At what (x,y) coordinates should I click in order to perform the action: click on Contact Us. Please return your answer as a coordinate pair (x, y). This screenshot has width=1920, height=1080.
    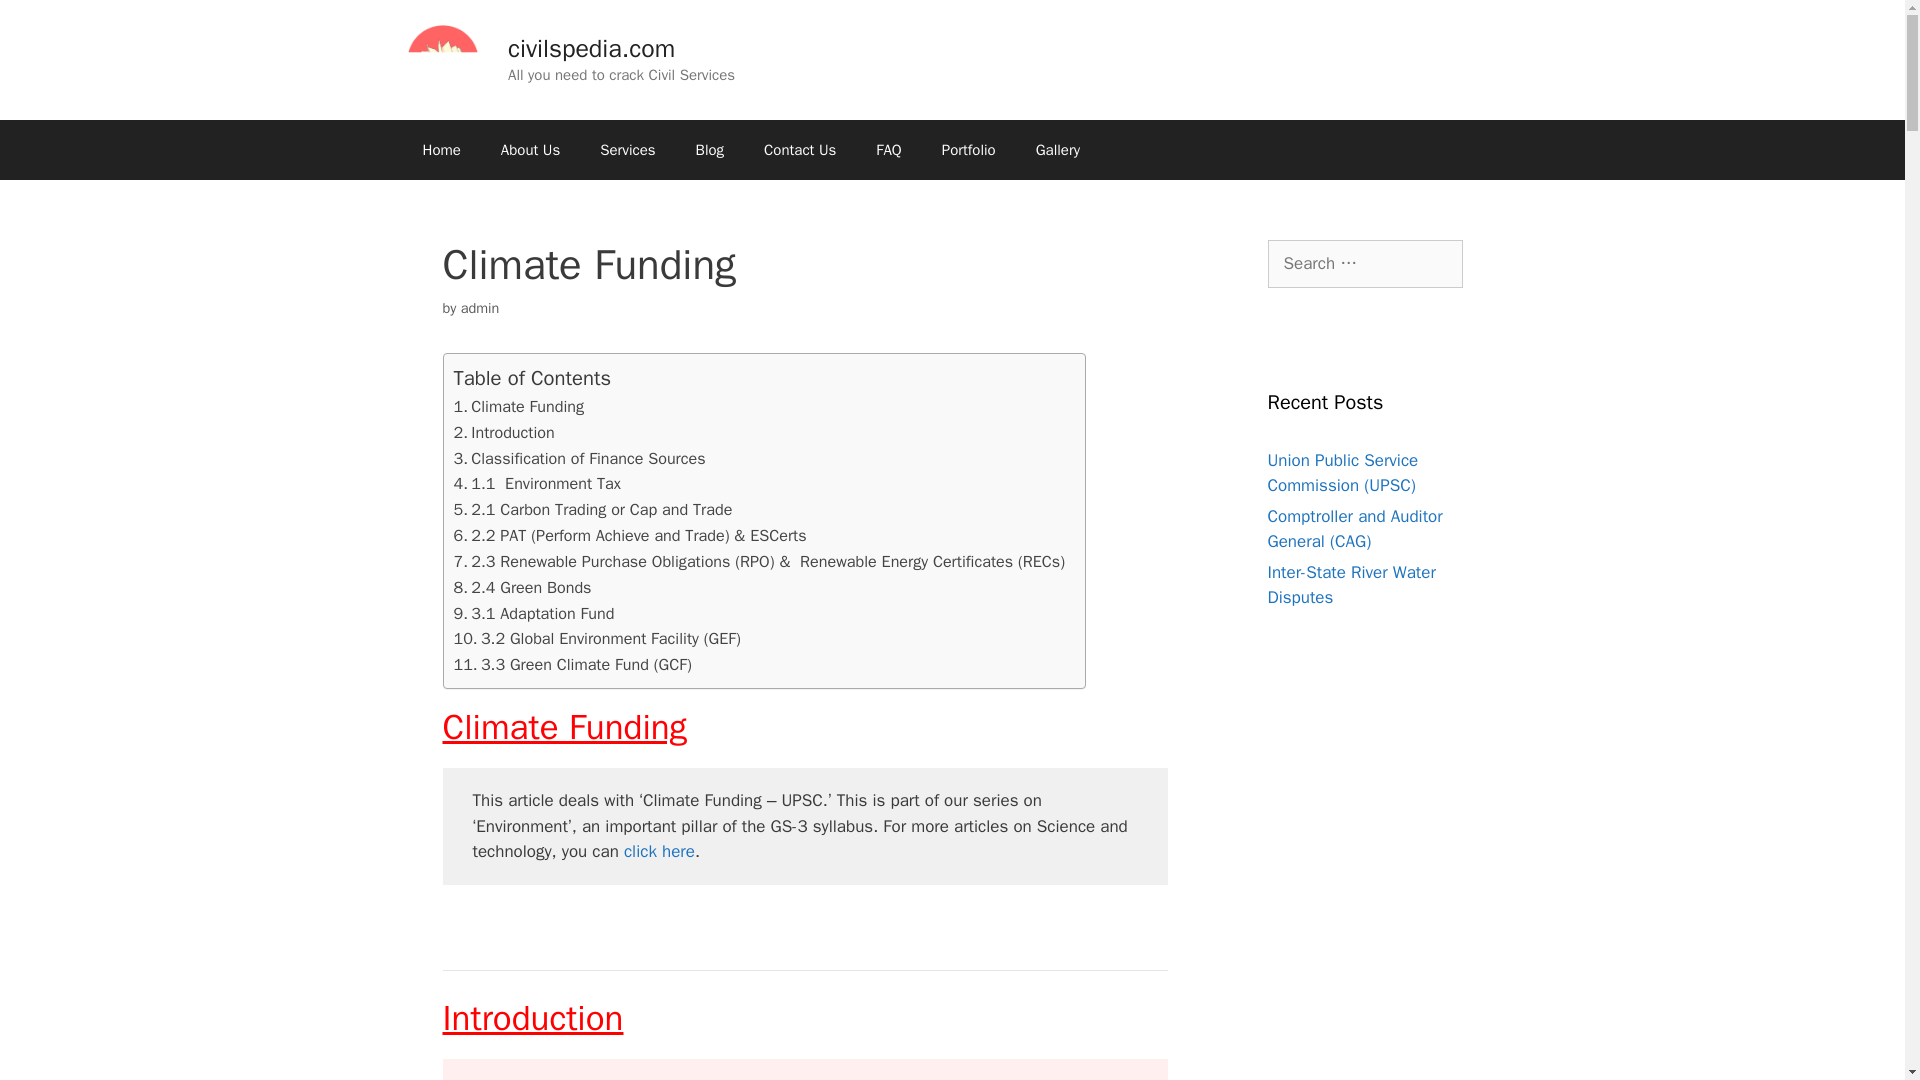
    Looking at the image, I should click on (800, 150).